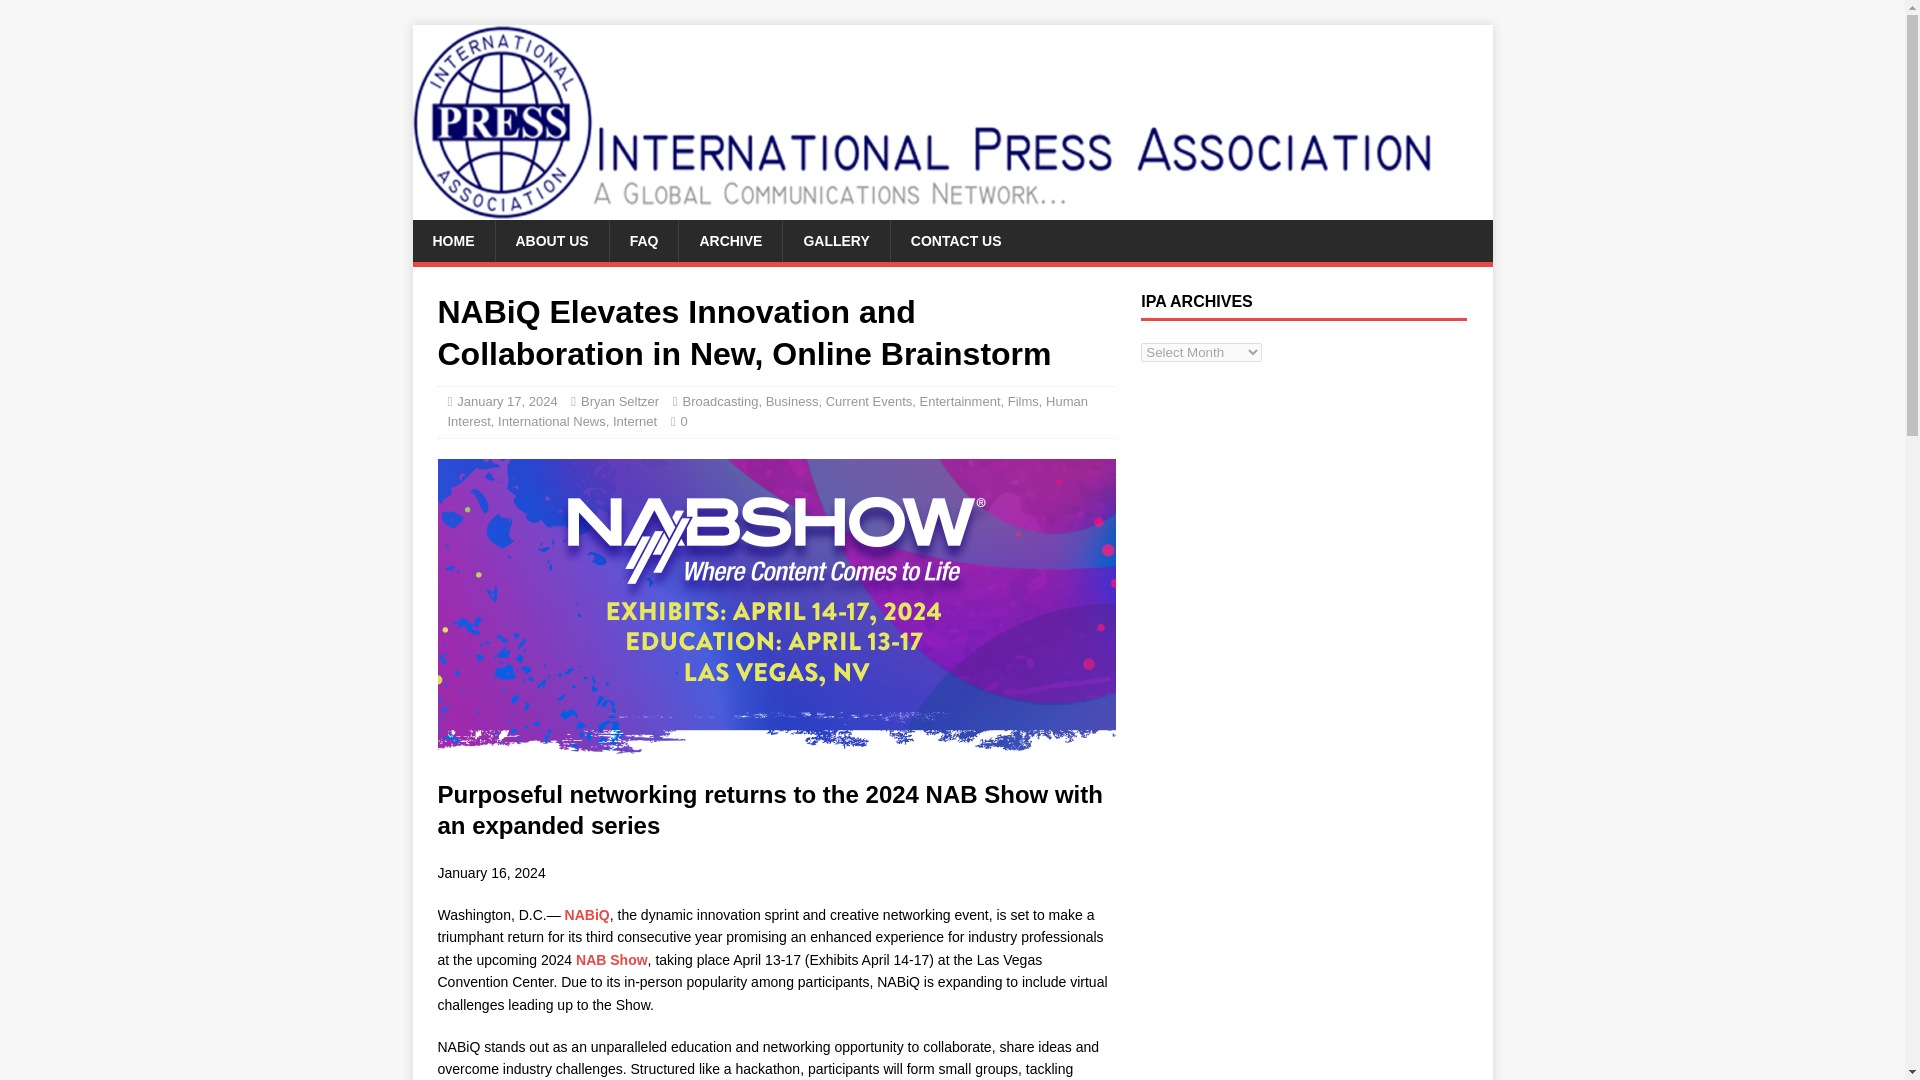 The width and height of the screenshot is (1920, 1080). What do you see at coordinates (834, 241) in the screenshot?
I see `GALLERY` at bounding box center [834, 241].